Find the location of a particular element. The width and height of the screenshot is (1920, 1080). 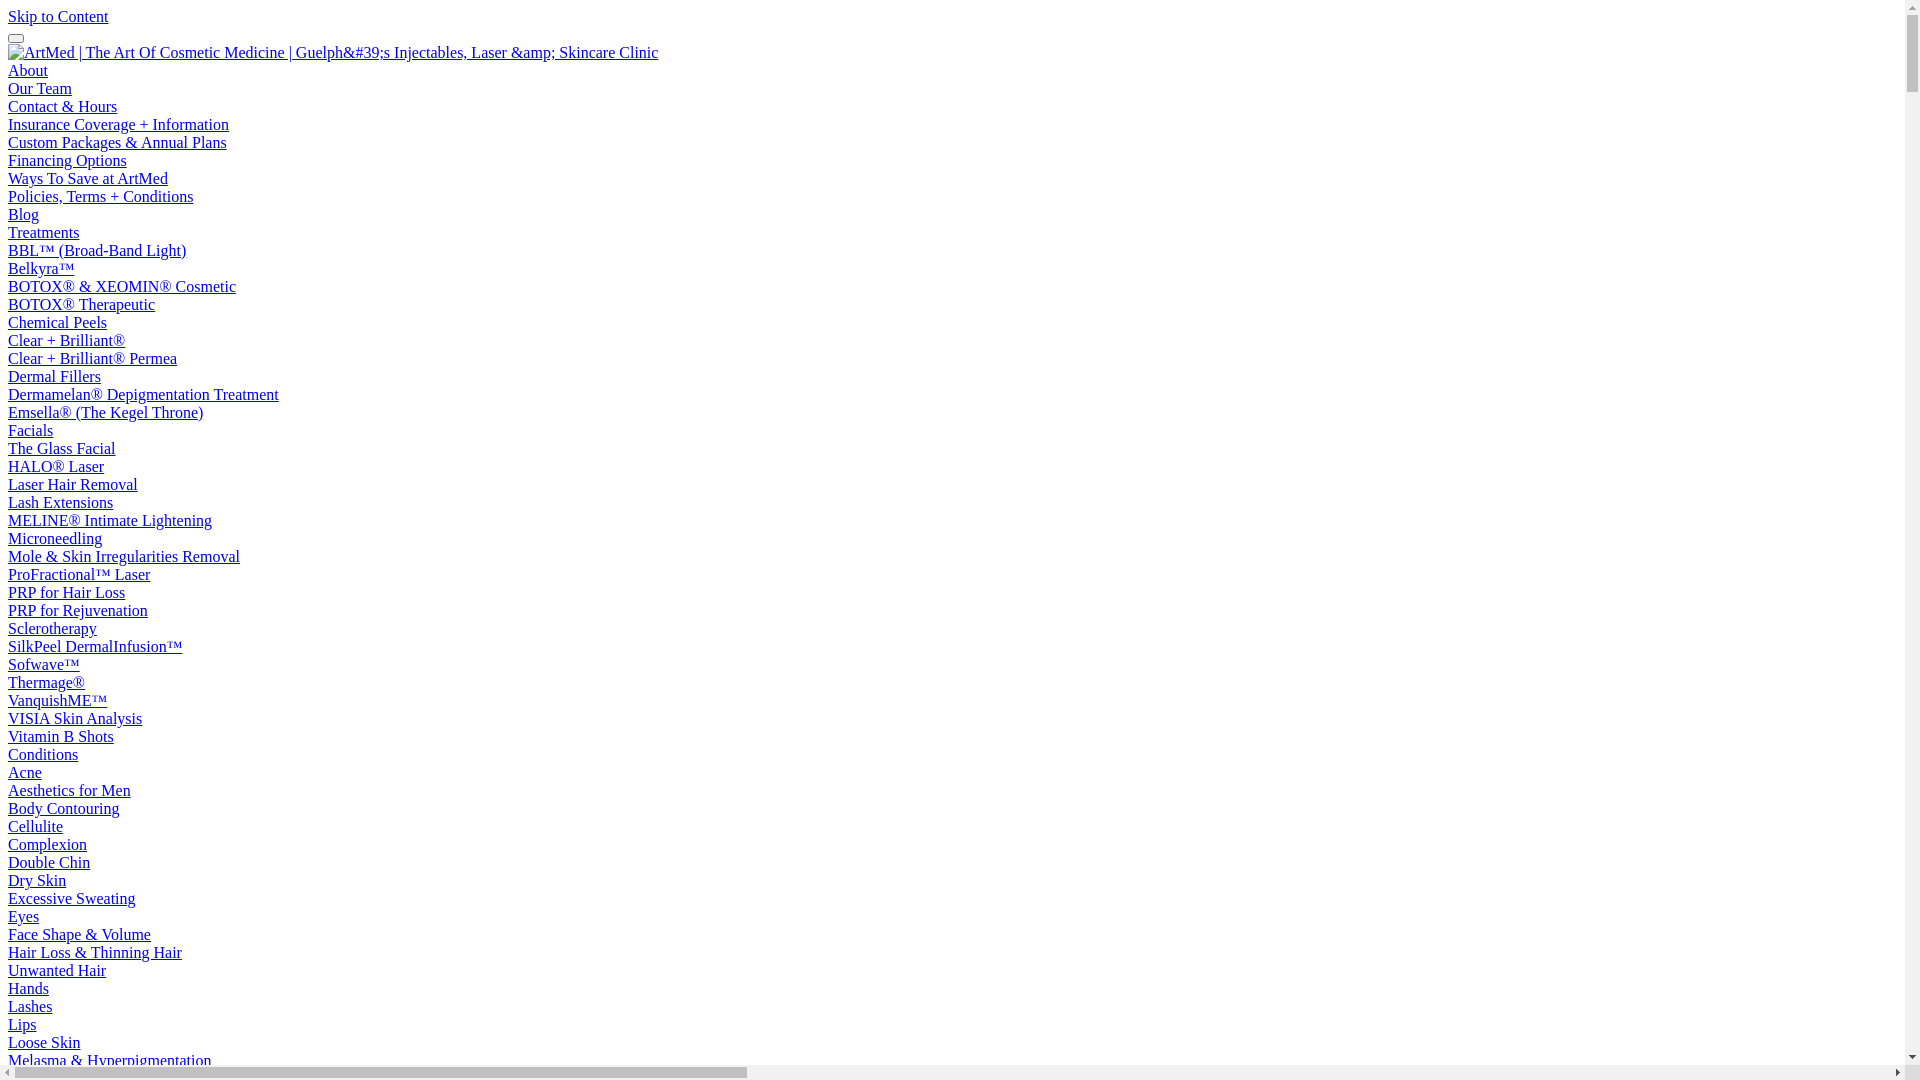

Cellulite is located at coordinates (36, 826).